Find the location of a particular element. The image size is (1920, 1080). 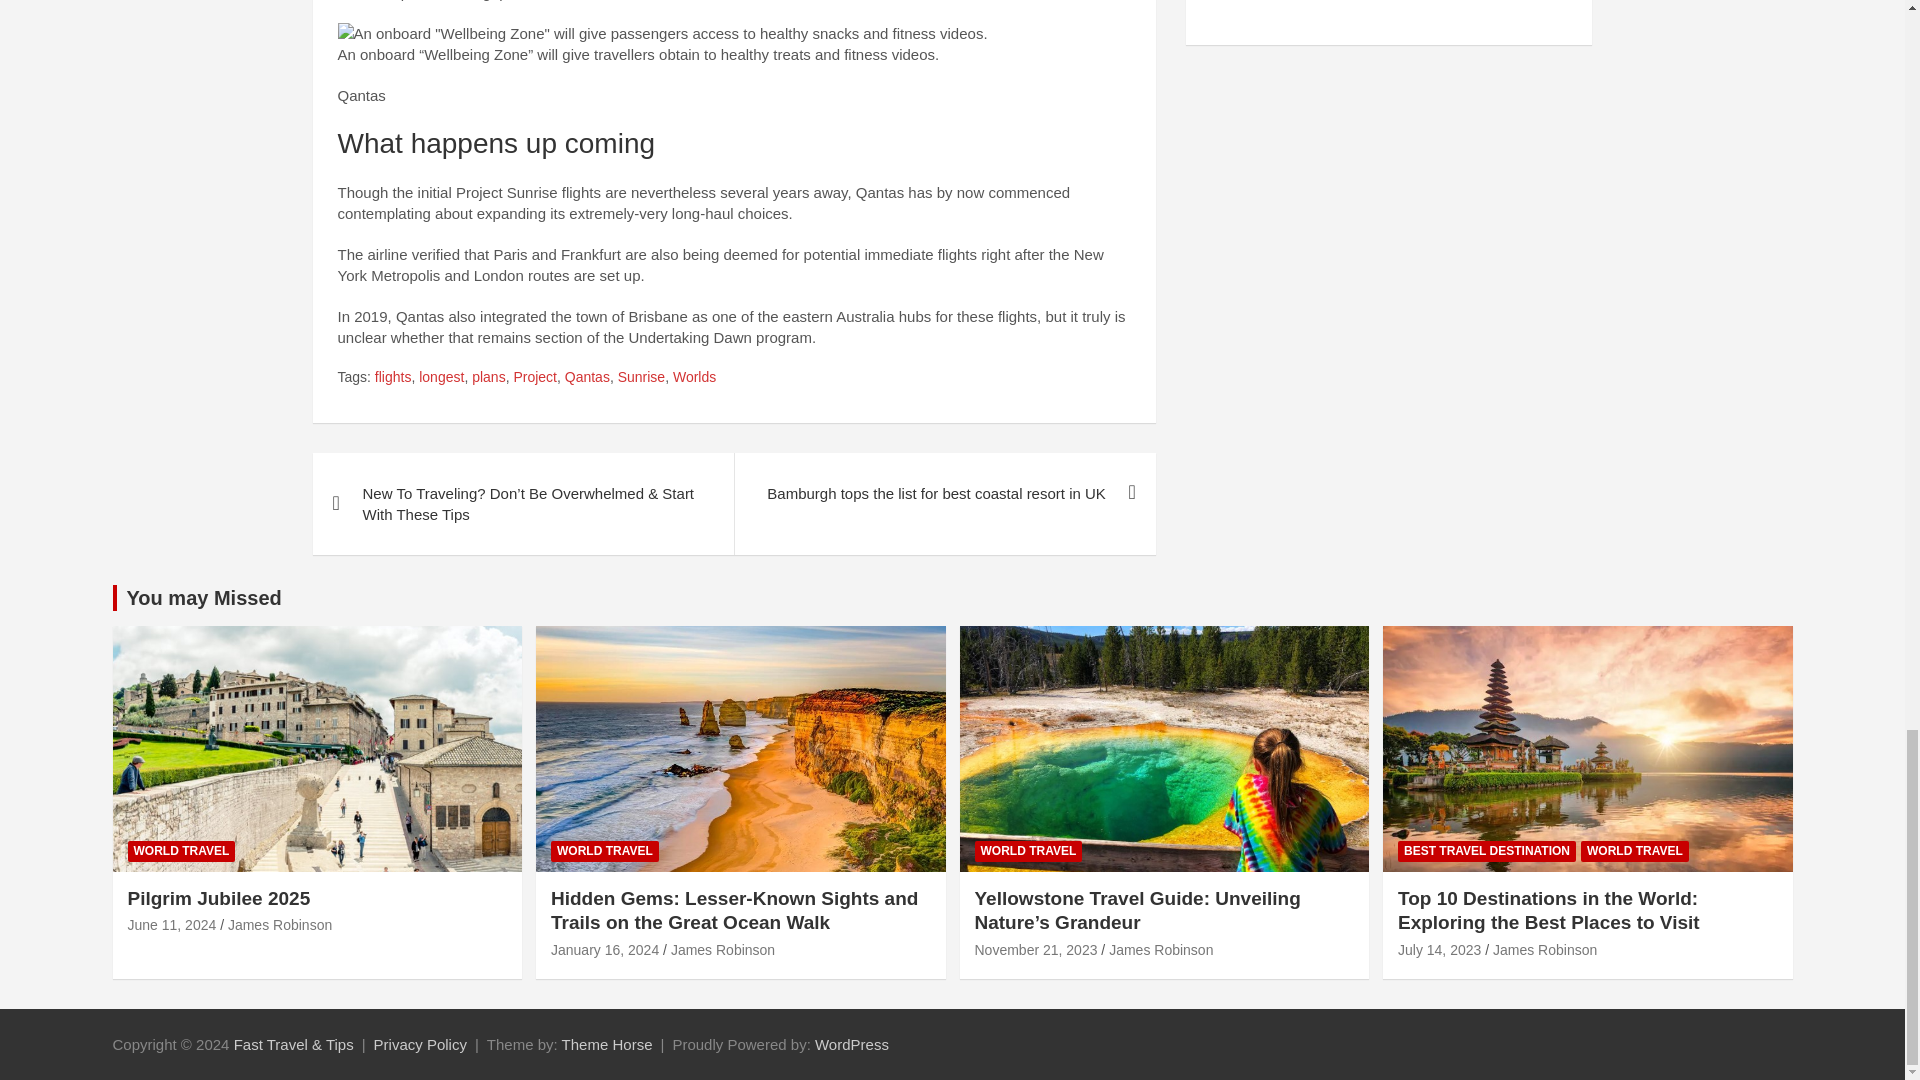

WordPress is located at coordinates (851, 1044).